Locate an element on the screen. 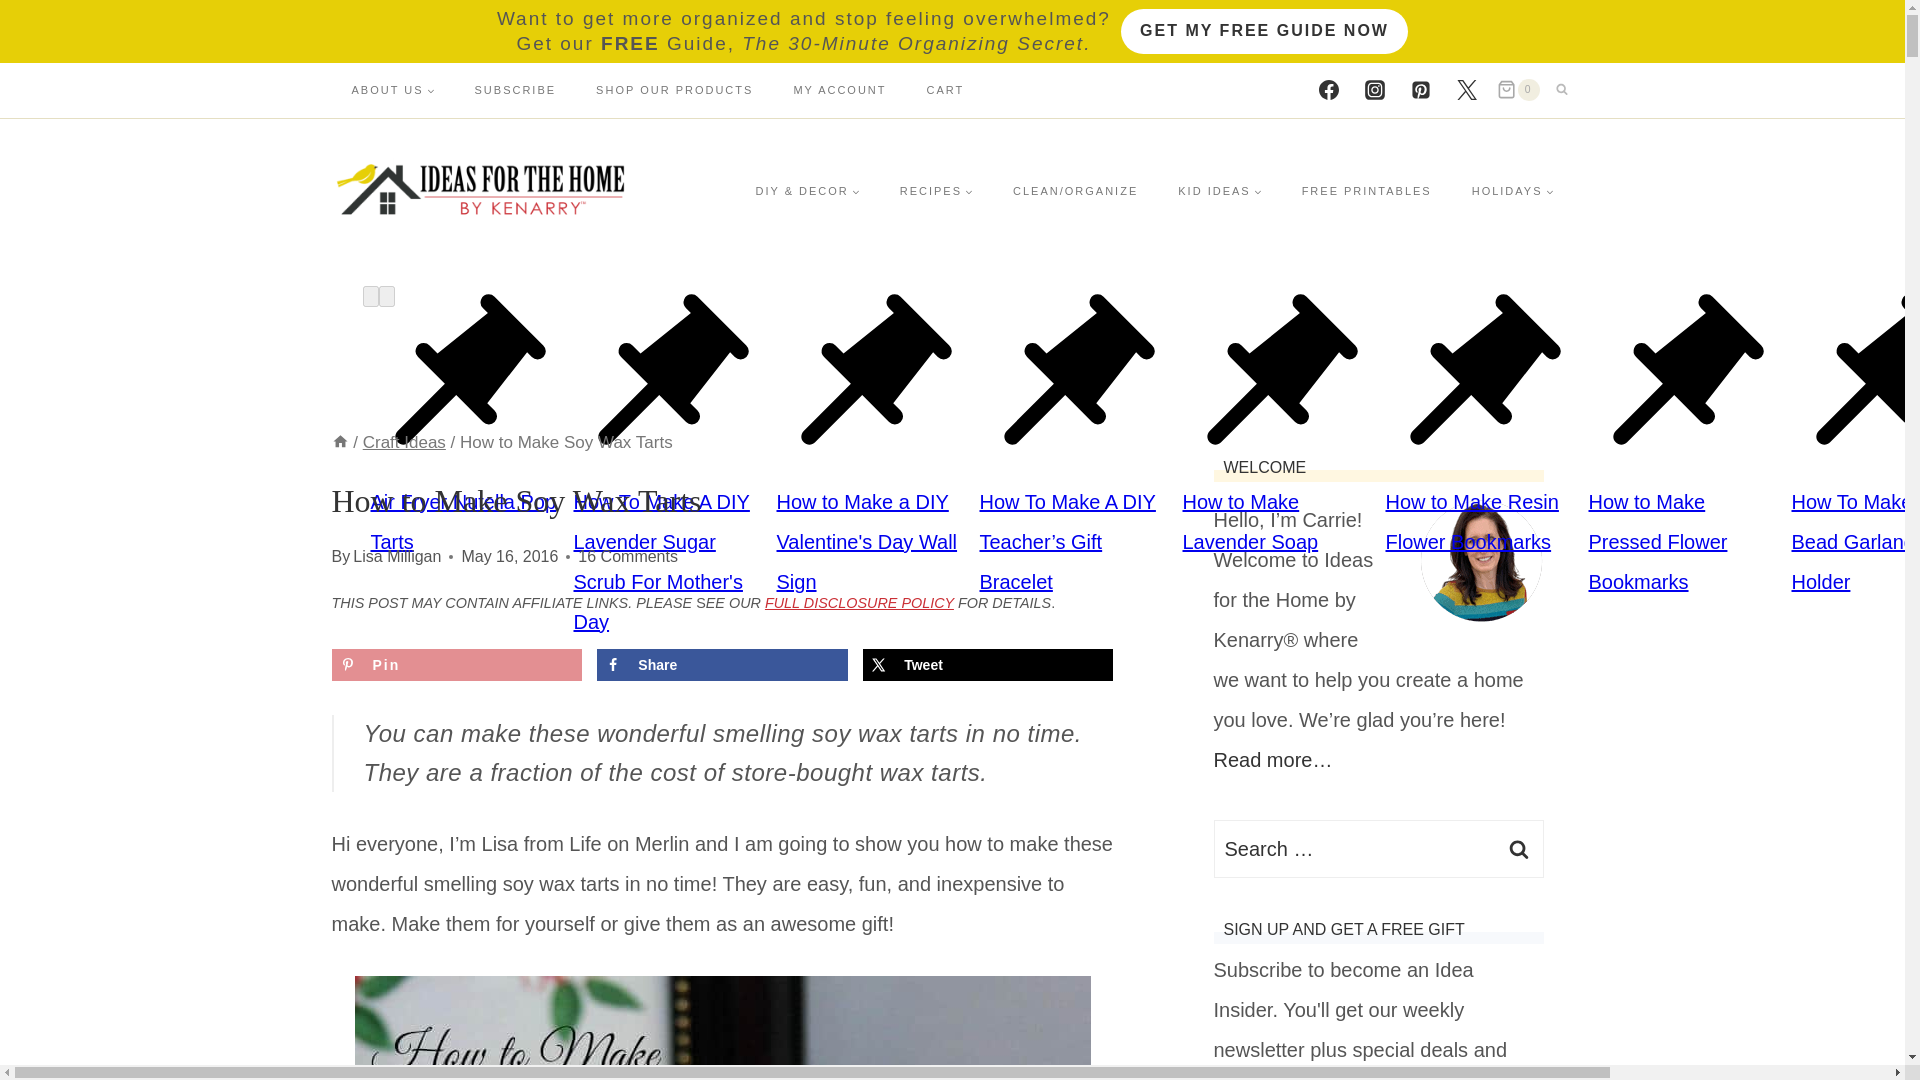 The width and height of the screenshot is (1920, 1080). HOLIDAYS is located at coordinates (1512, 190).